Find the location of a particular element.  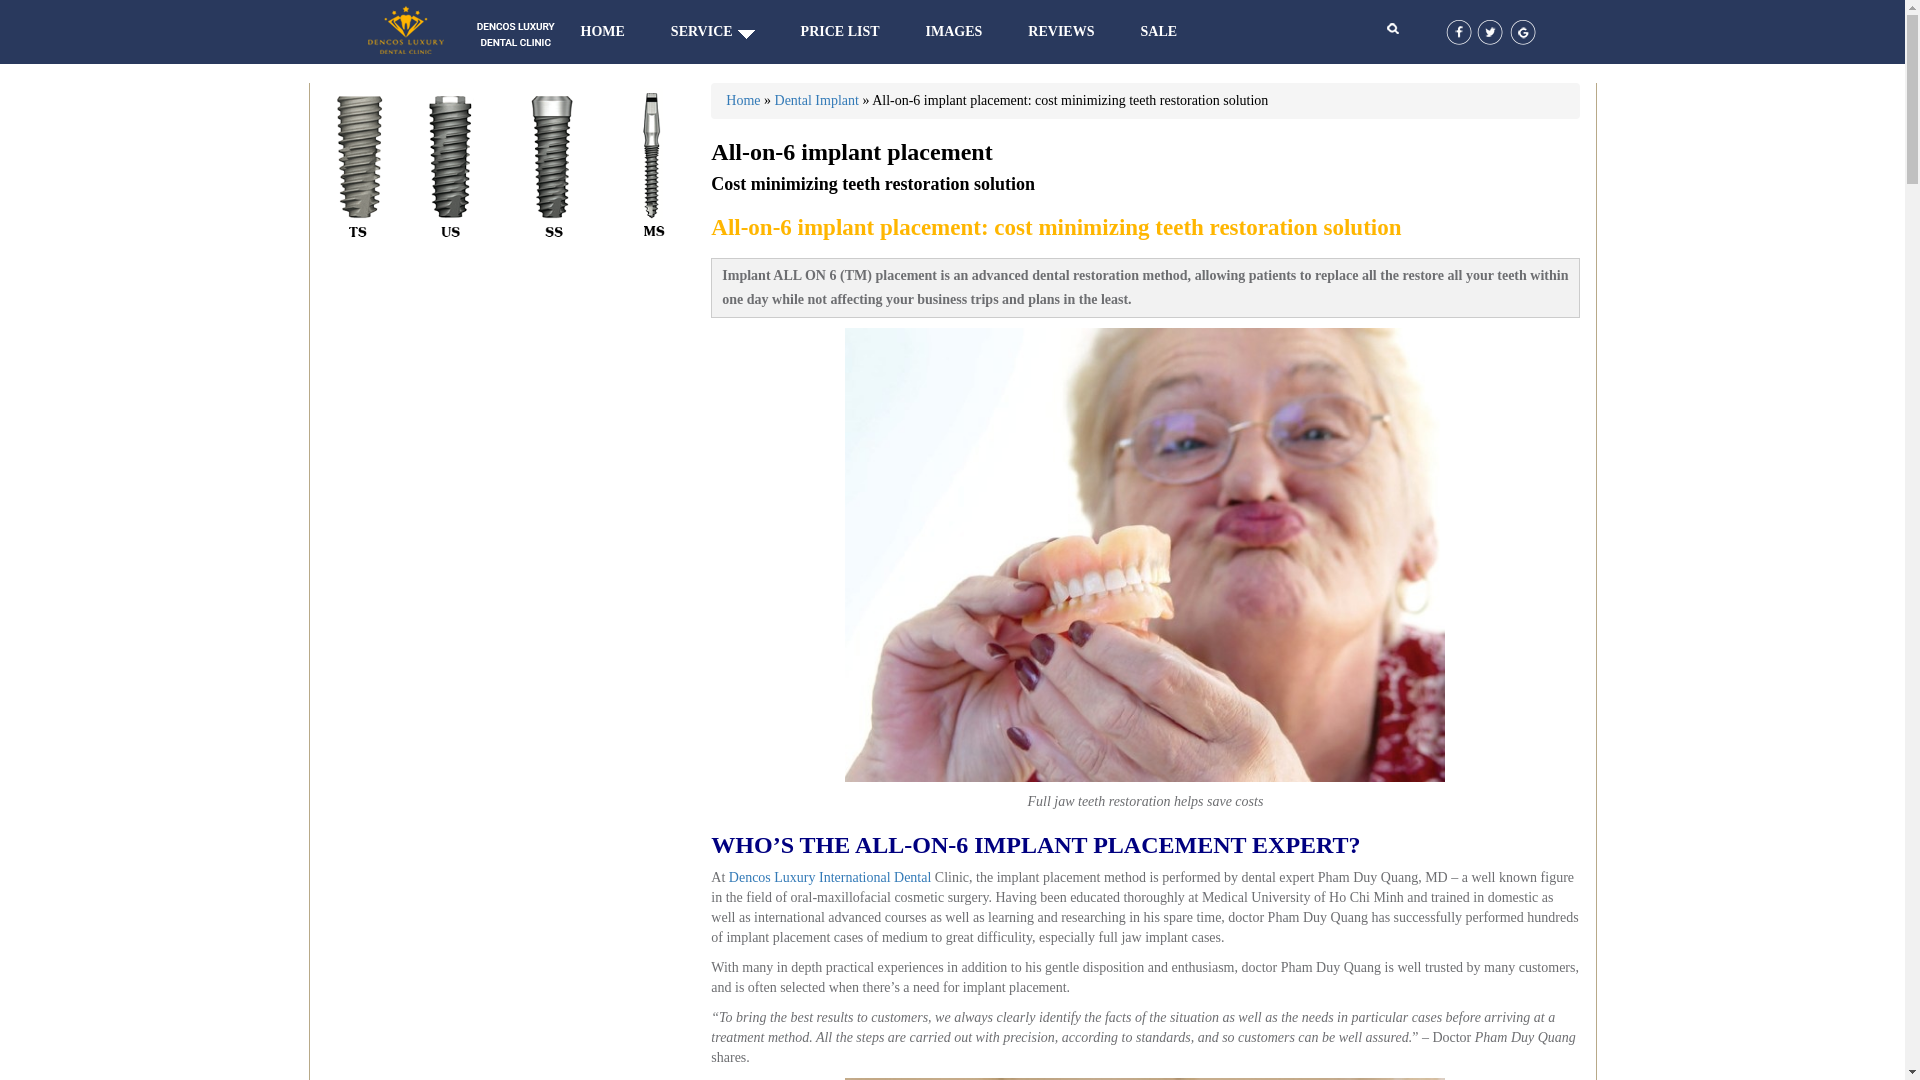

REVIEWS is located at coordinates (1060, 30).